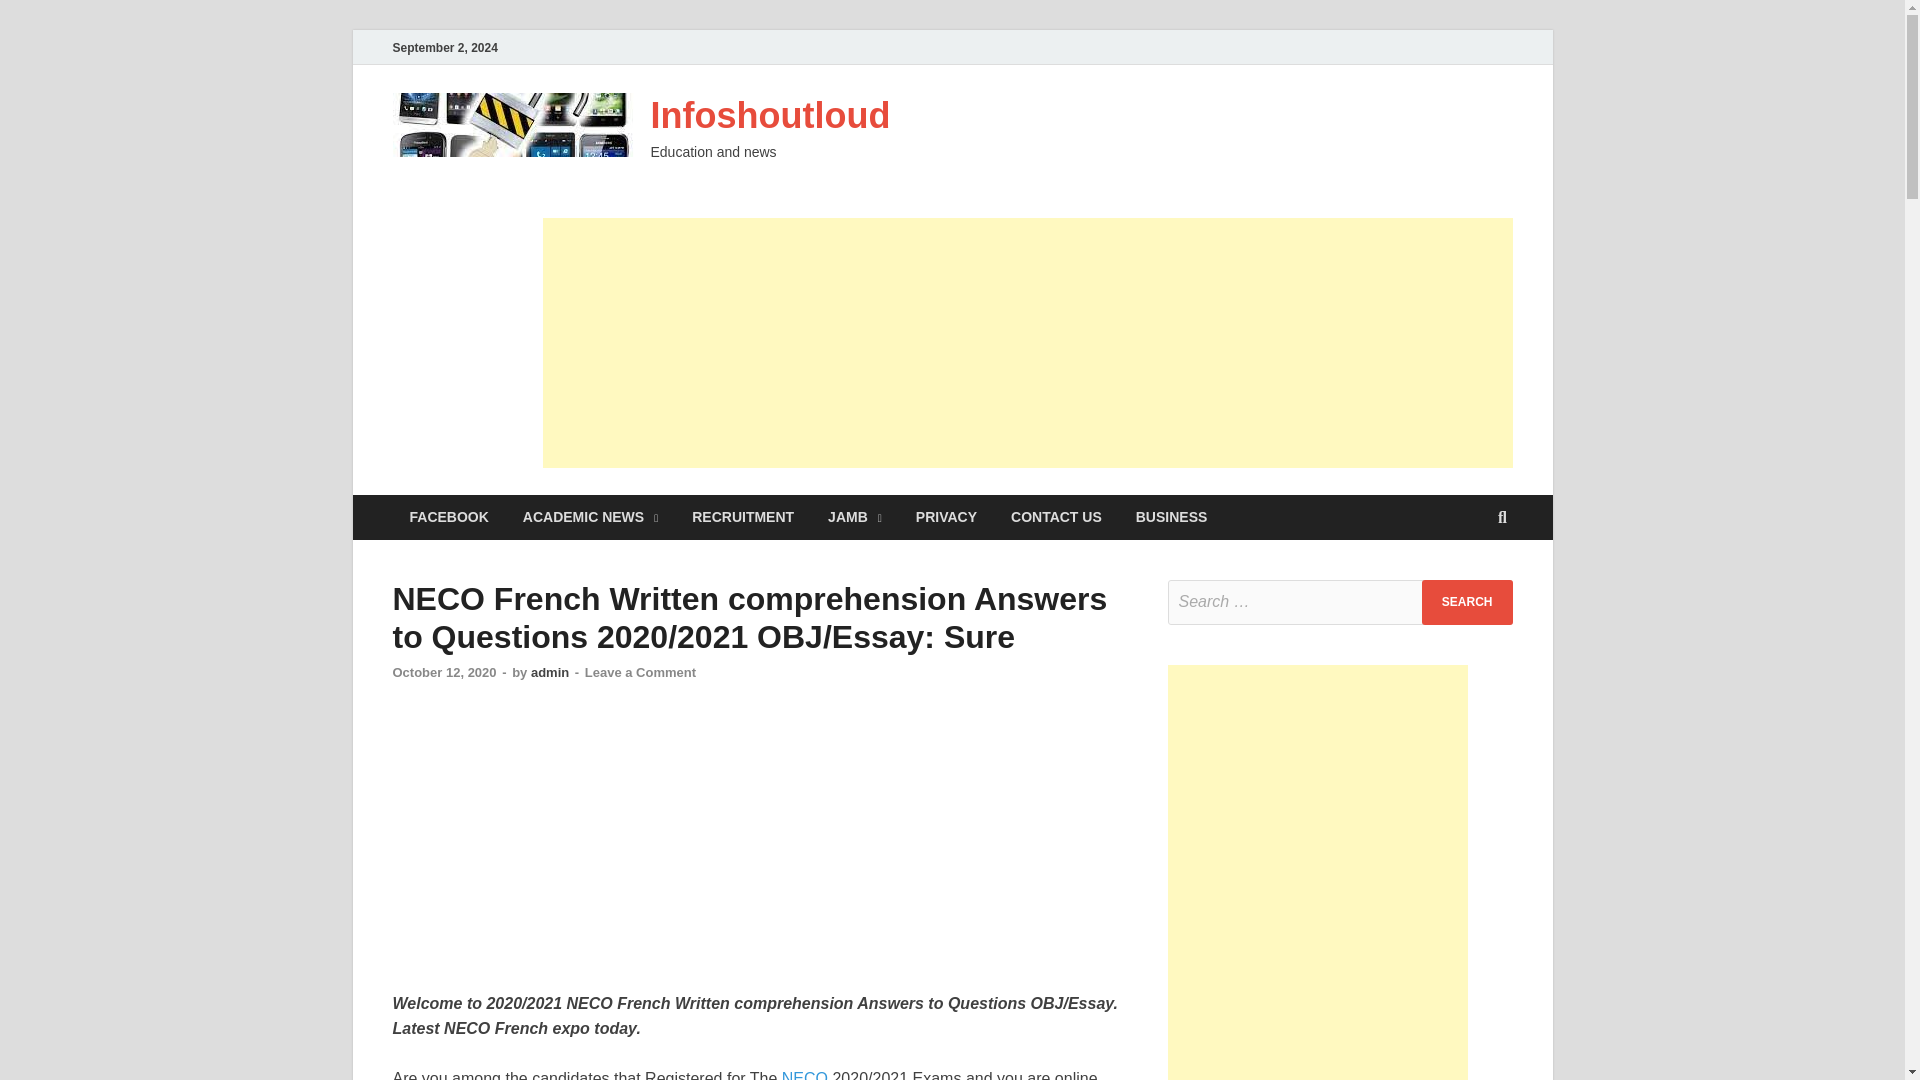 The height and width of the screenshot is (1080, 1920). What do you see at coordinates (590, 517) in the screenshot?
I see `ACADEMIC NEWS` at bounding box center [590, 517].